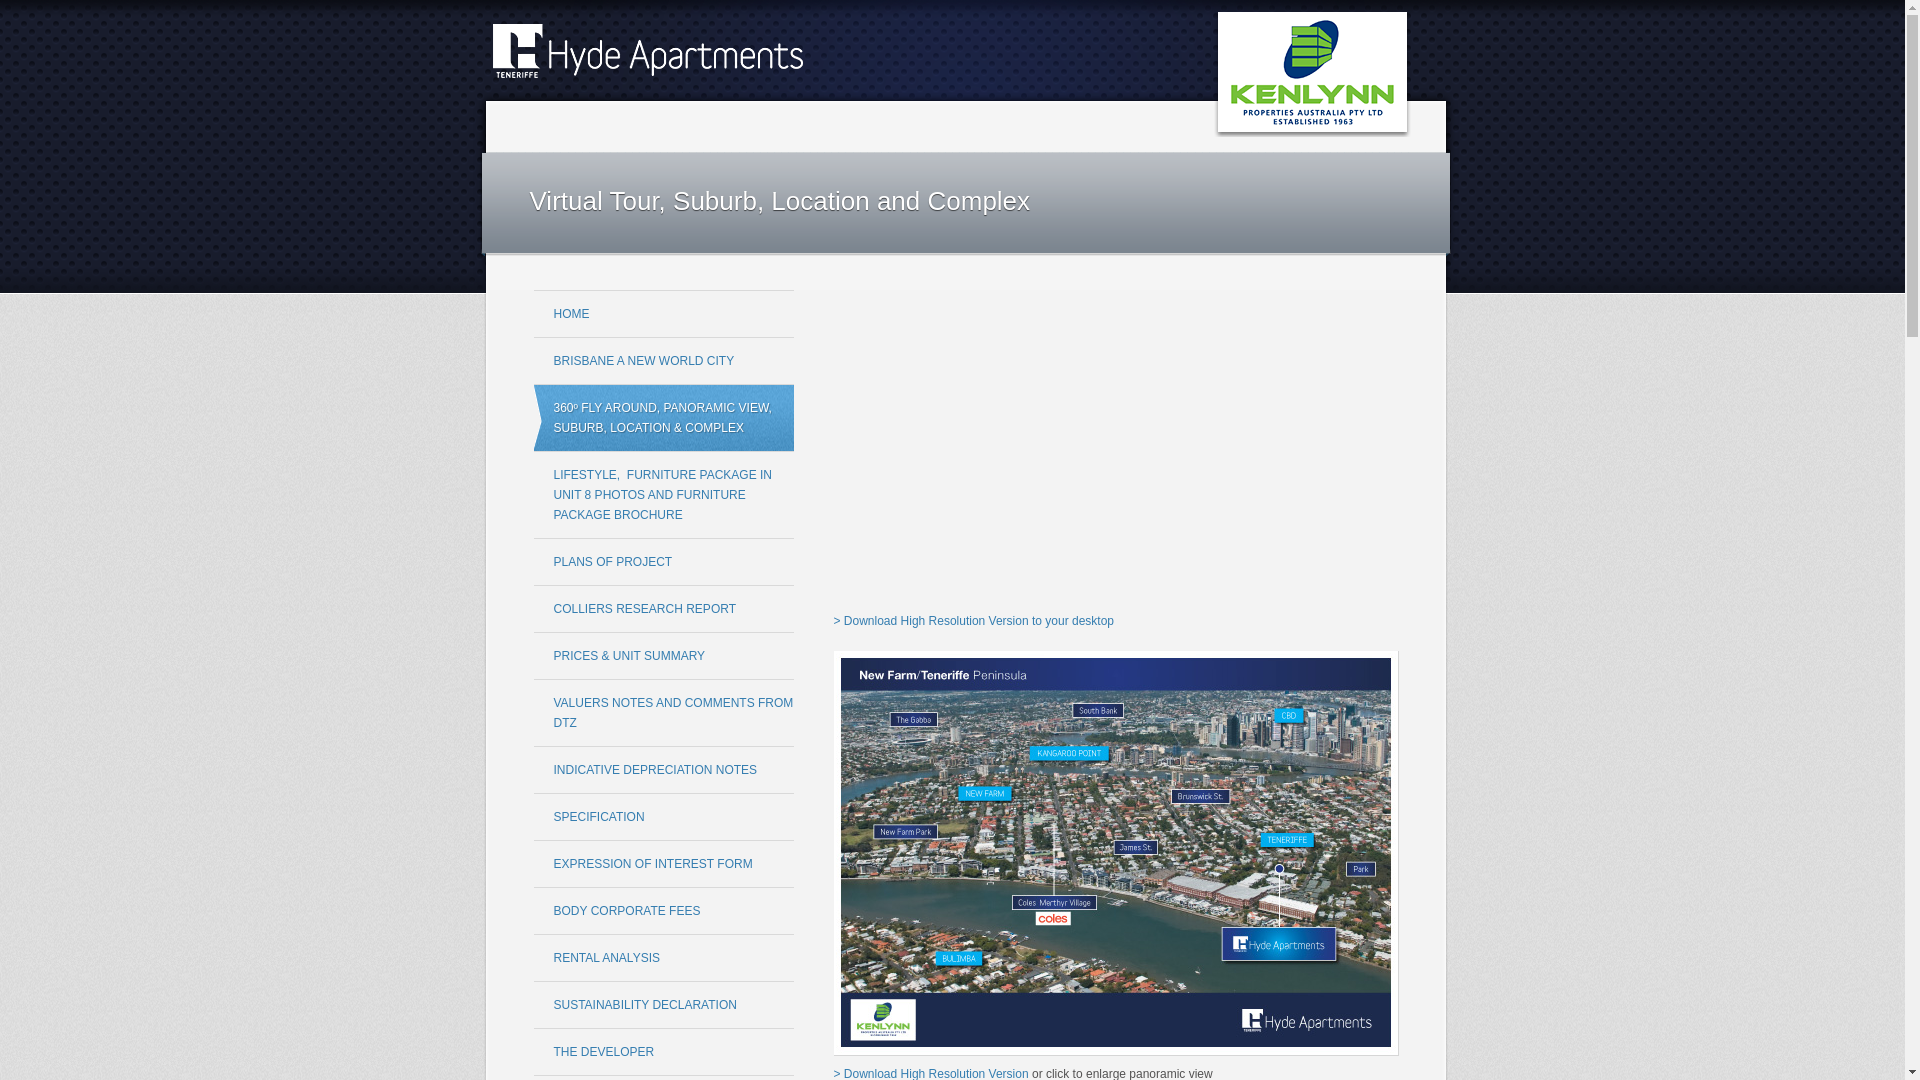 The height and width of the screenshot is (1080, 1920). Describe the element at coordinates (664, 714) in the screenshot. I see `VALUERS NOTES AND COMMENTS FROM DTZ` at that location.